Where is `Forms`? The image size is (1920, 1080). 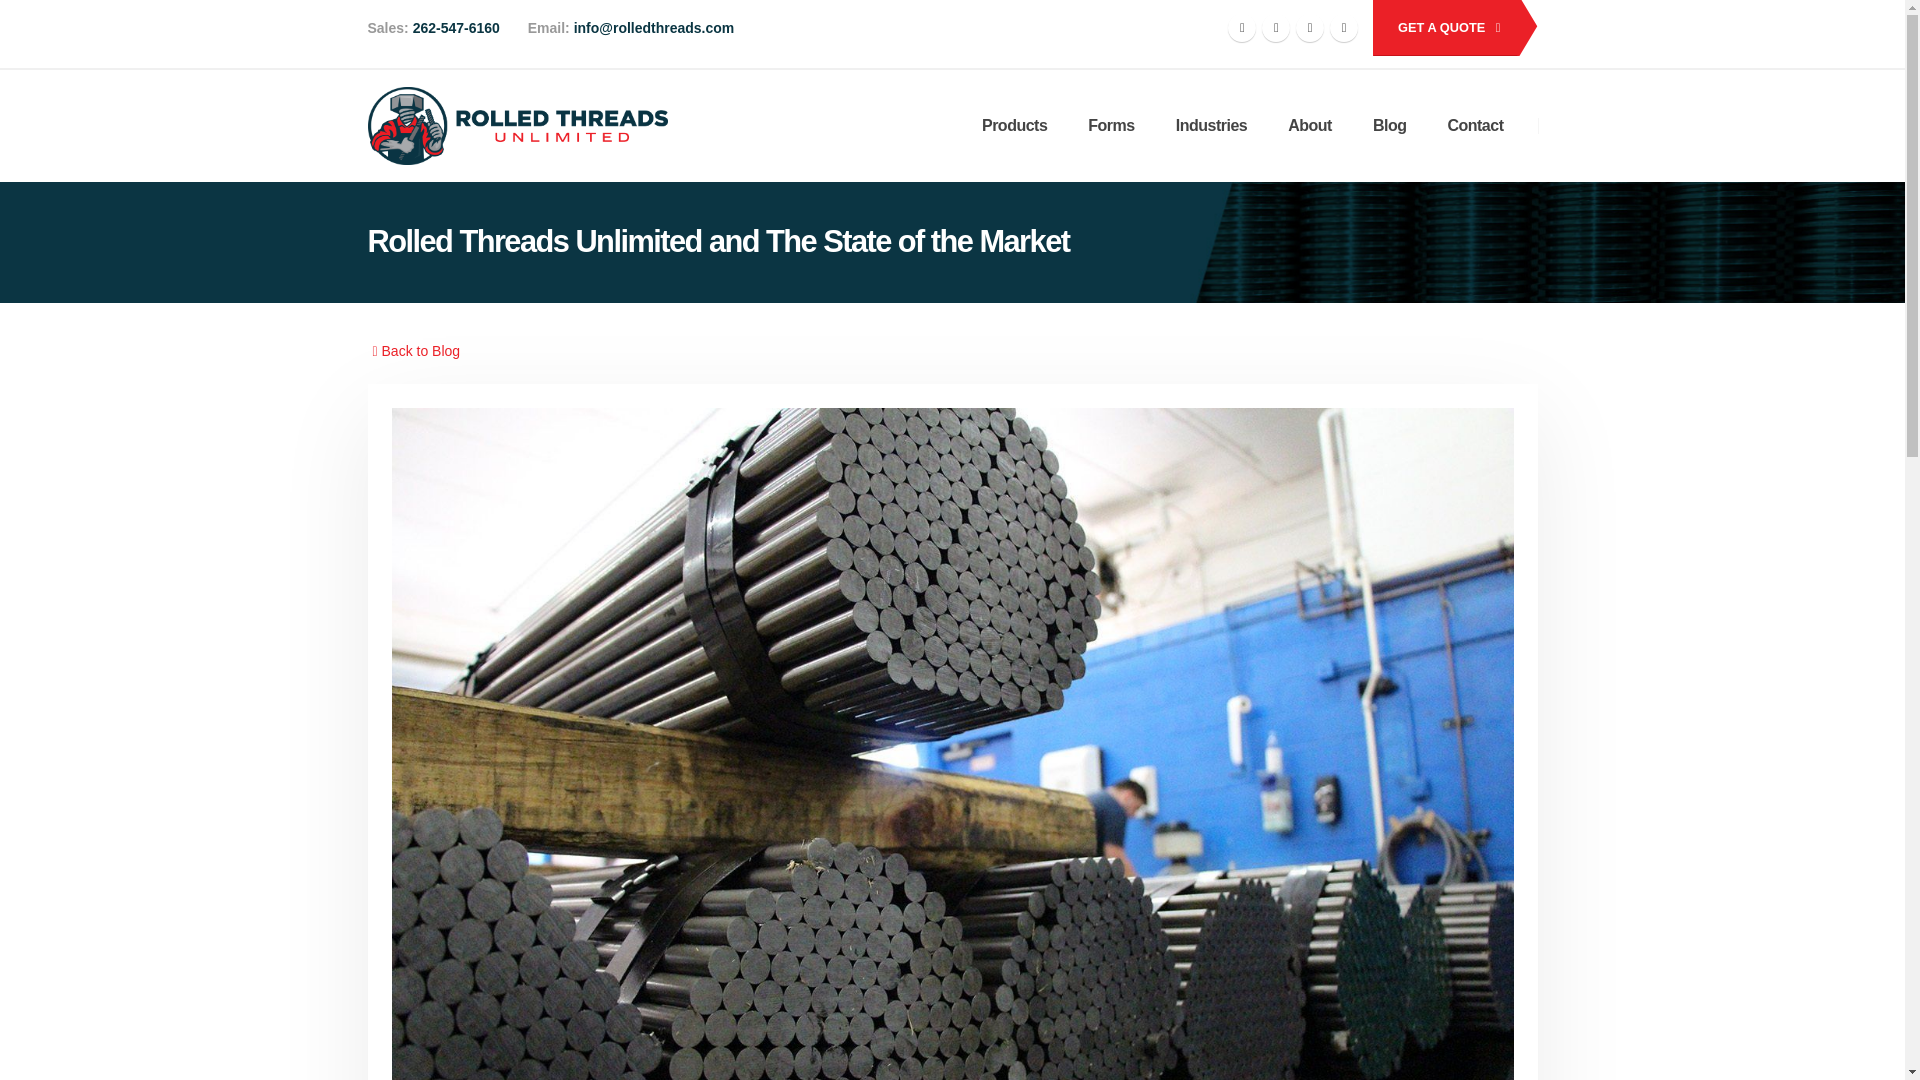 Forms is located at coordinates (1110, 126).